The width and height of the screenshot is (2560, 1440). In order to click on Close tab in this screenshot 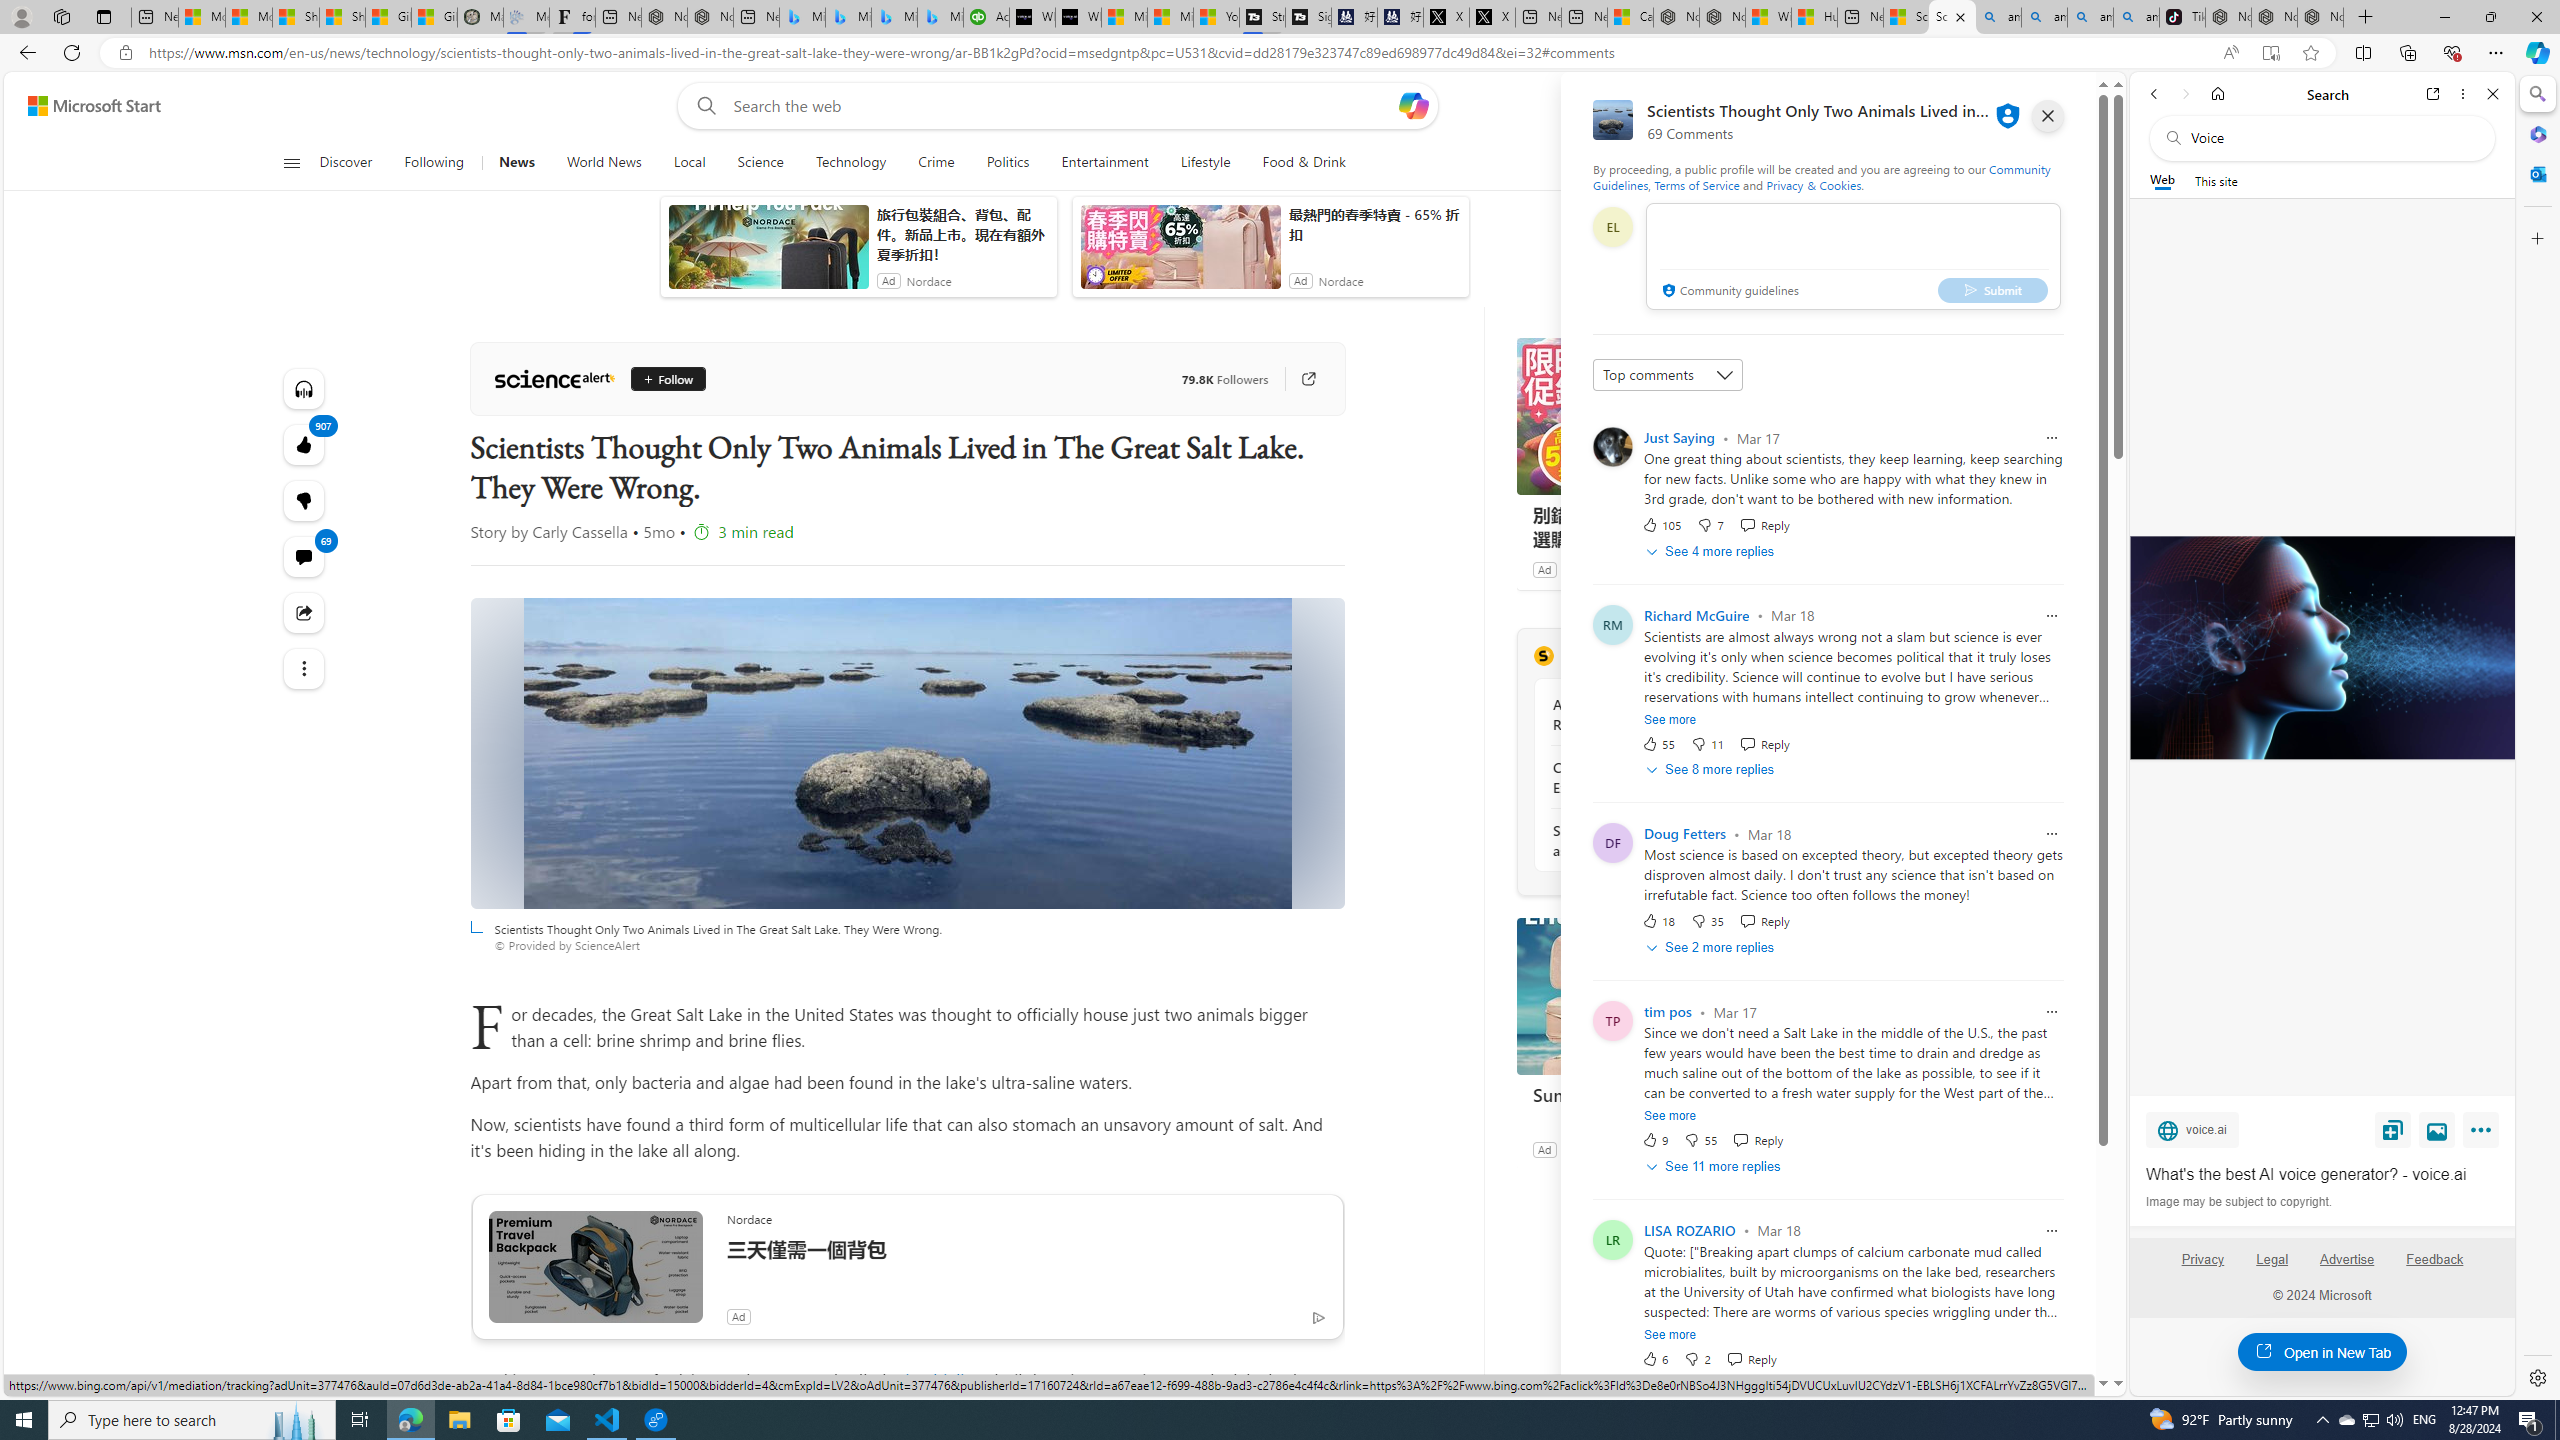, I will do `click(1959, 16)`.